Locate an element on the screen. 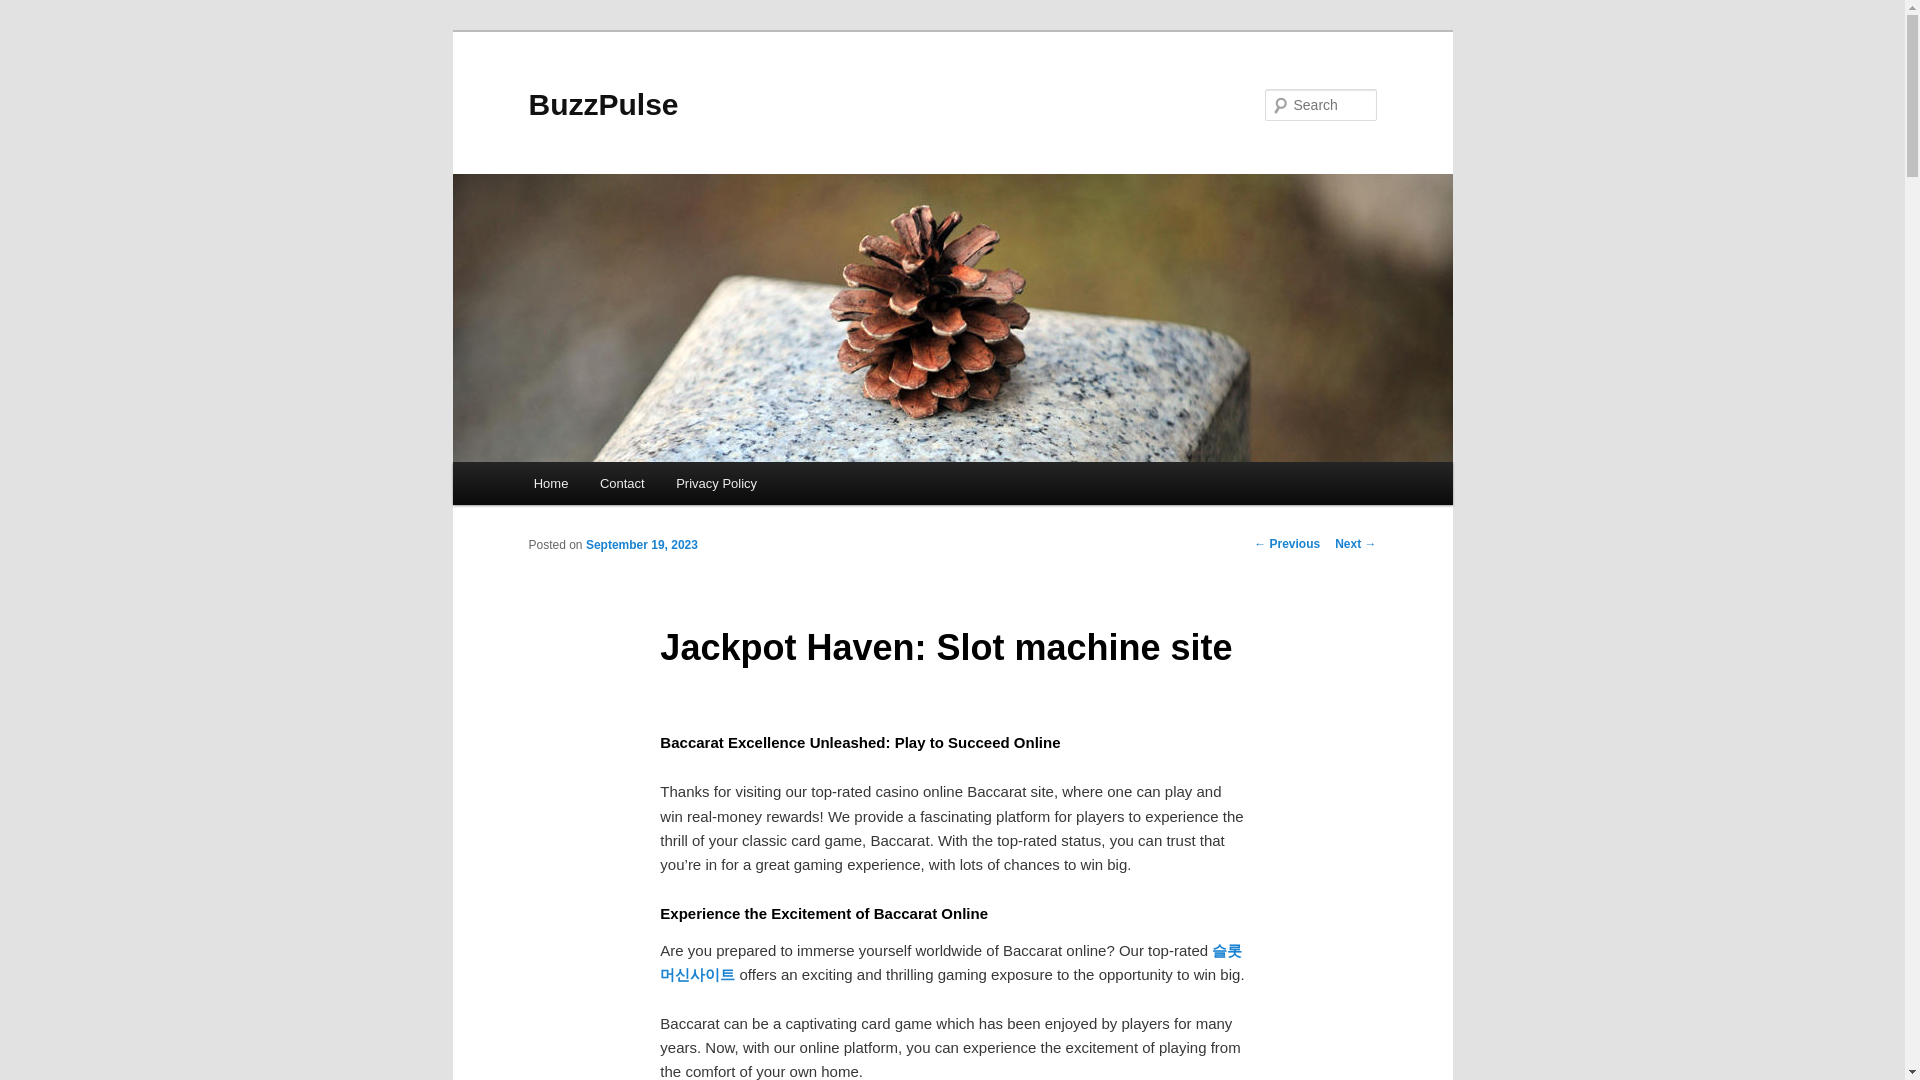  10:43 pm is located at coordinates (642, 544).